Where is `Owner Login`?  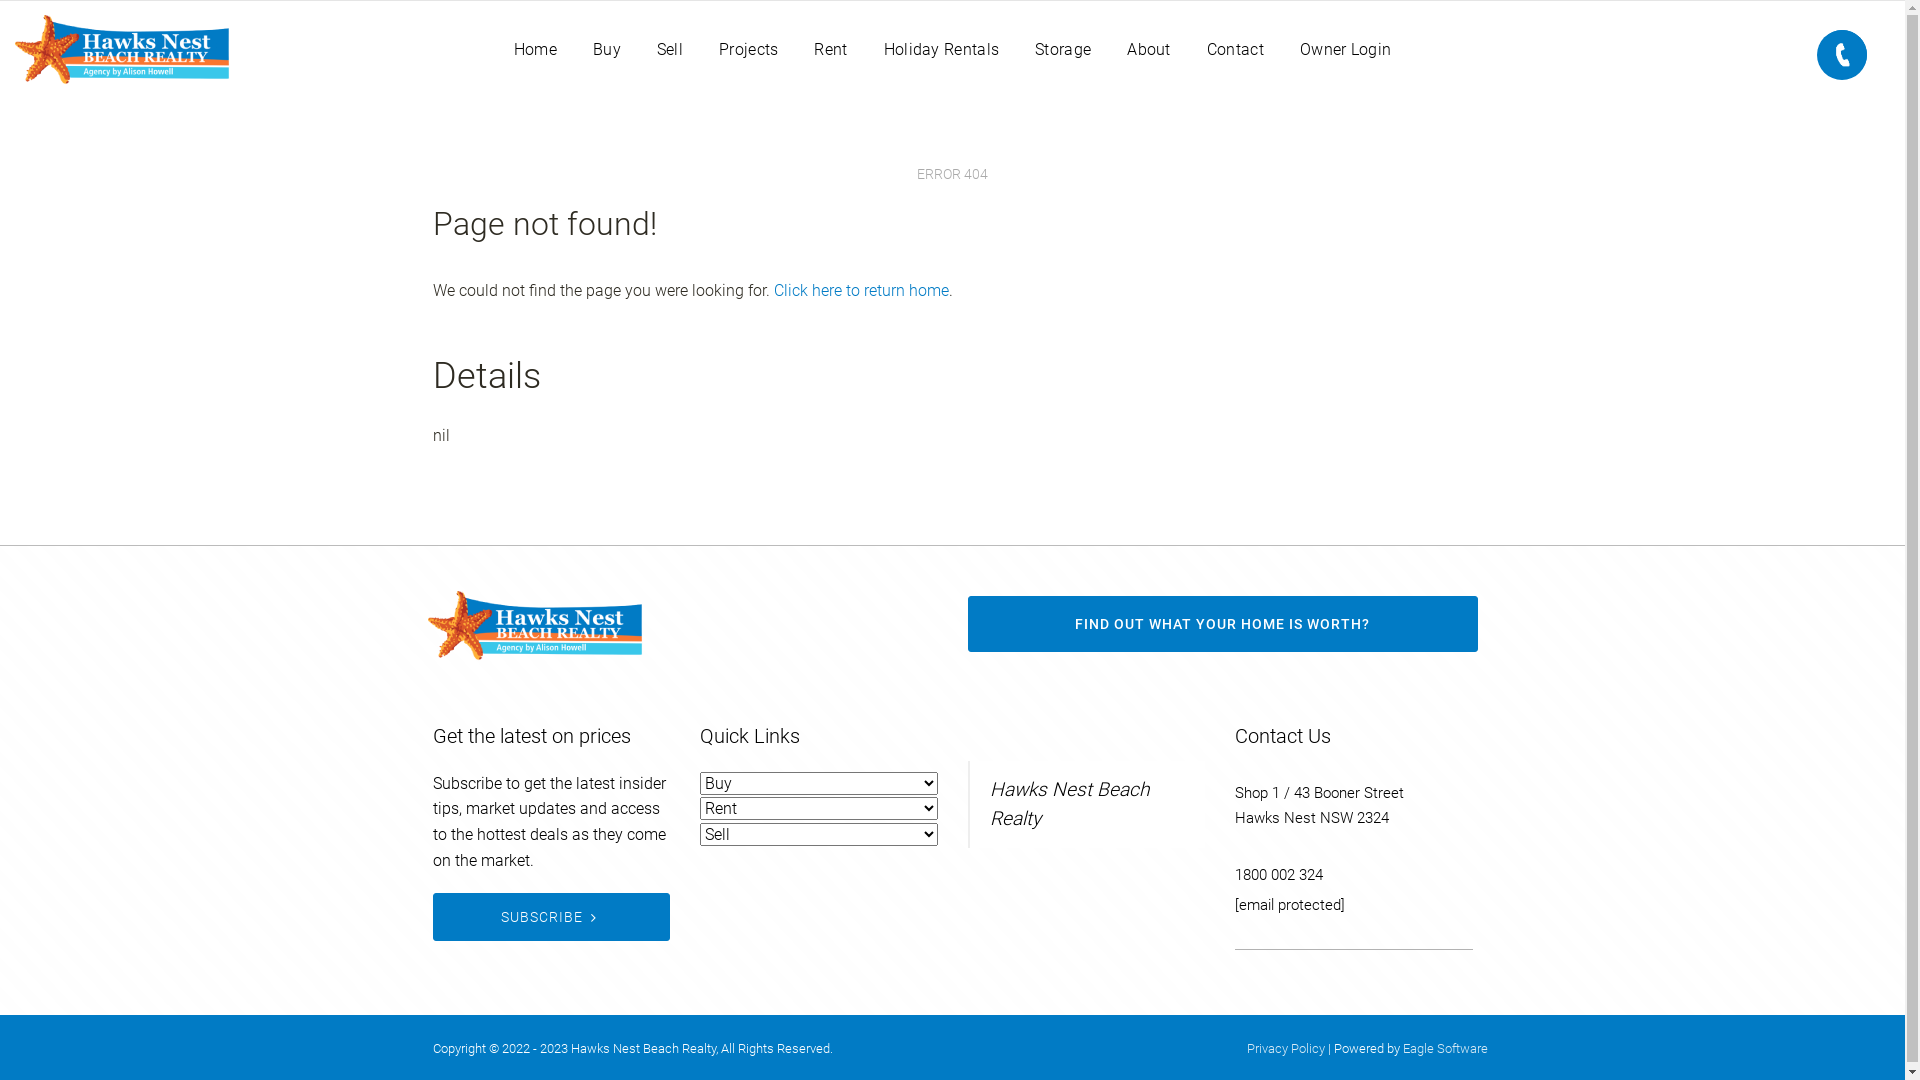
Owner Login is located at coordinates (1346, 50).